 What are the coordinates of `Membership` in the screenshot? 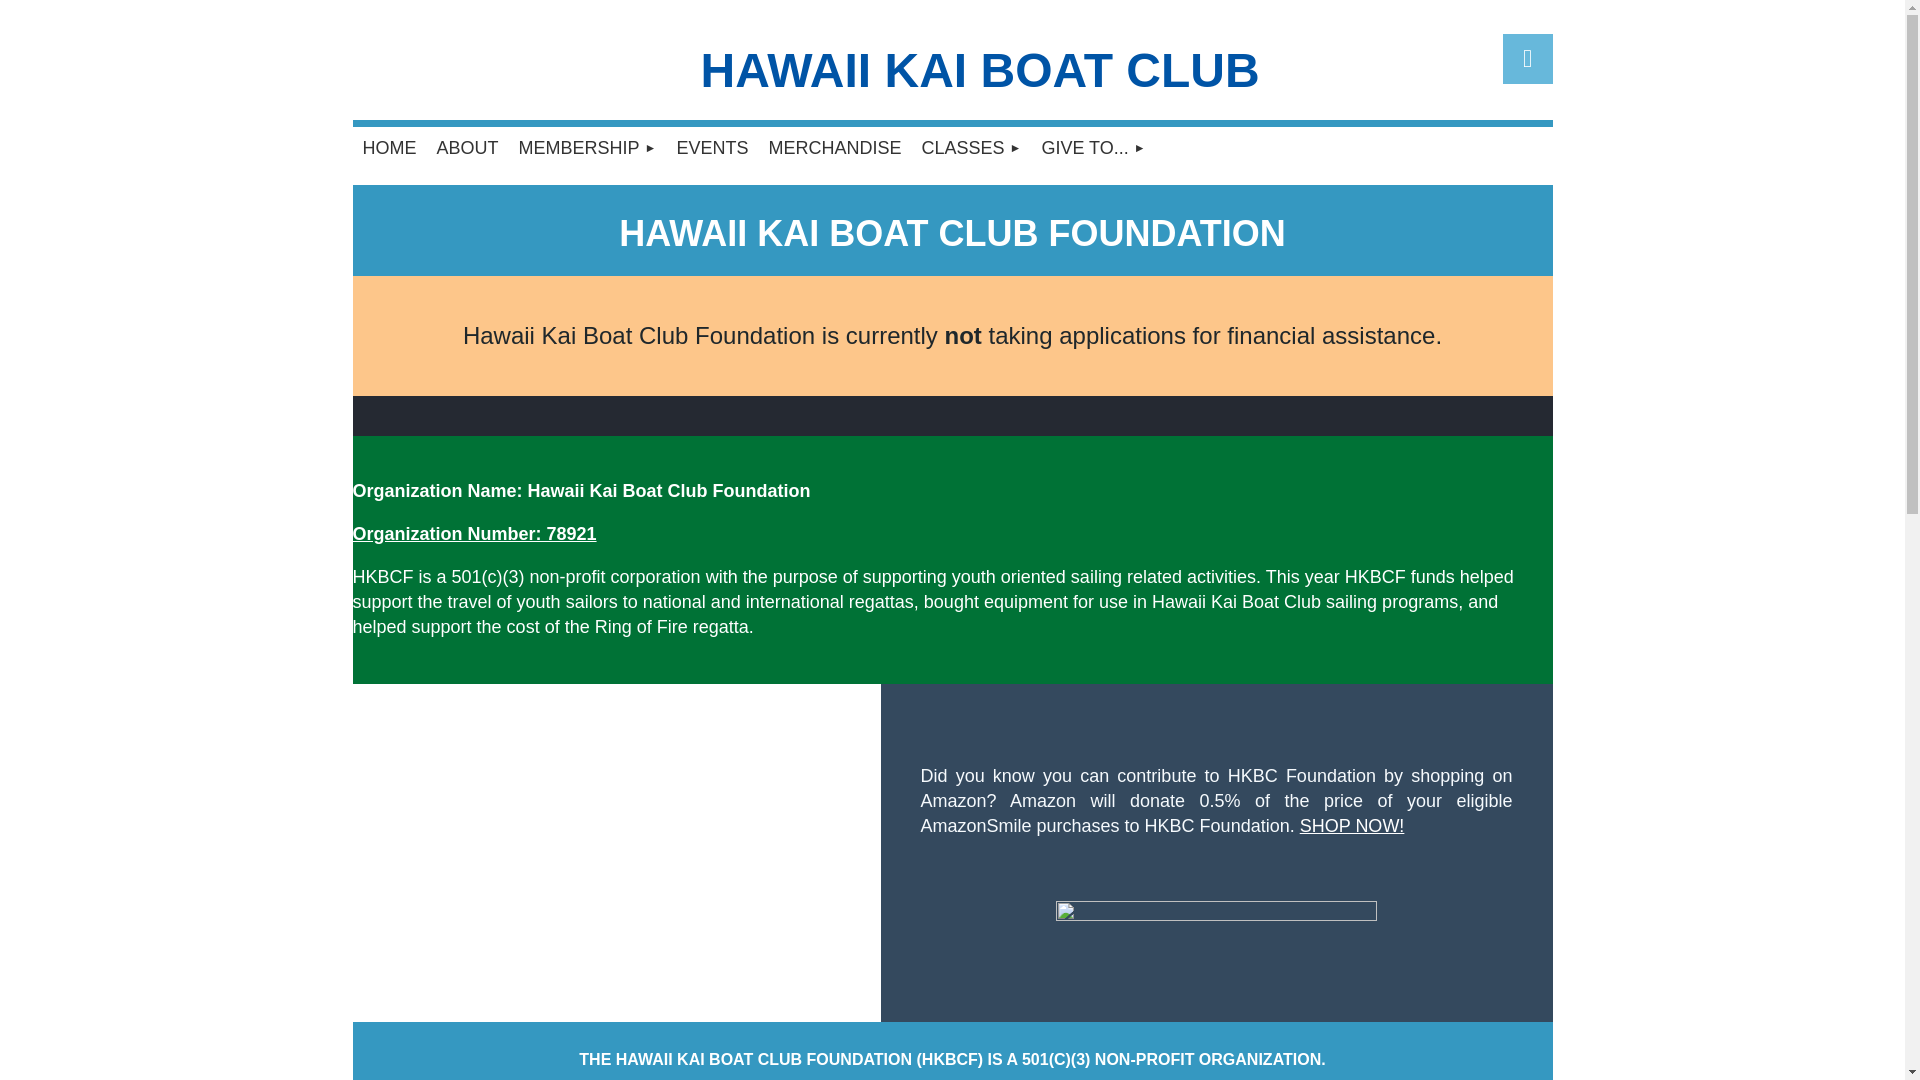 It's located at (587, 146).